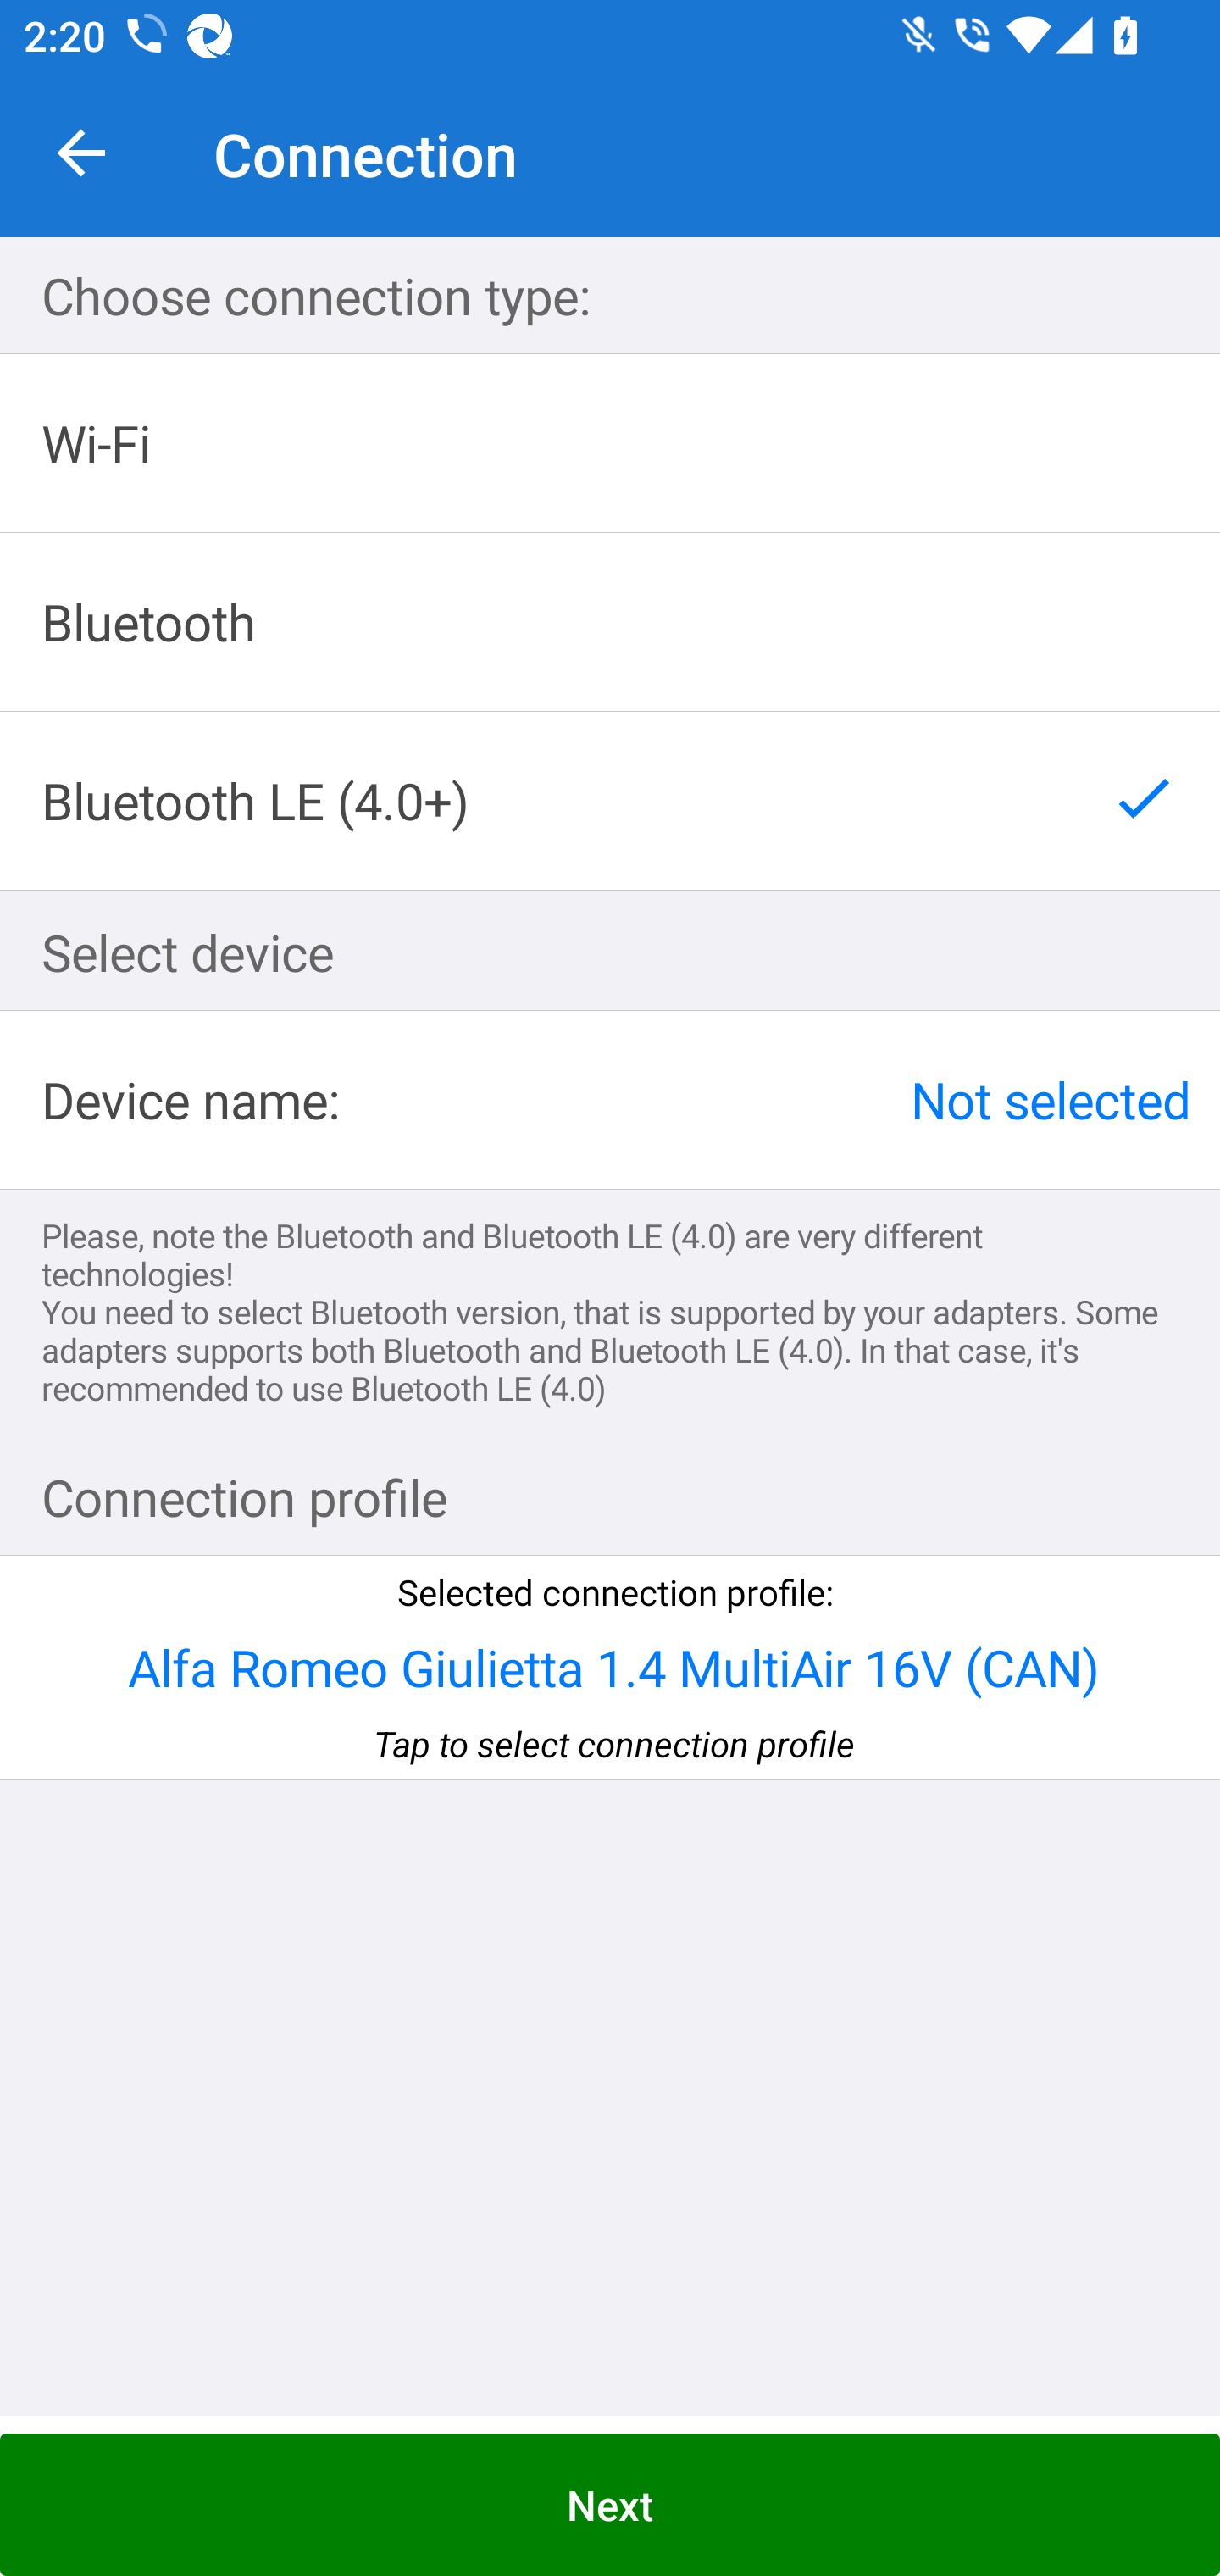 The width and height of the screenshot is (1220, 2576). What do you see at coordinates (610, 444) in the screenshot?
I see `Wi-Fi` at bounding box center [610, 444].